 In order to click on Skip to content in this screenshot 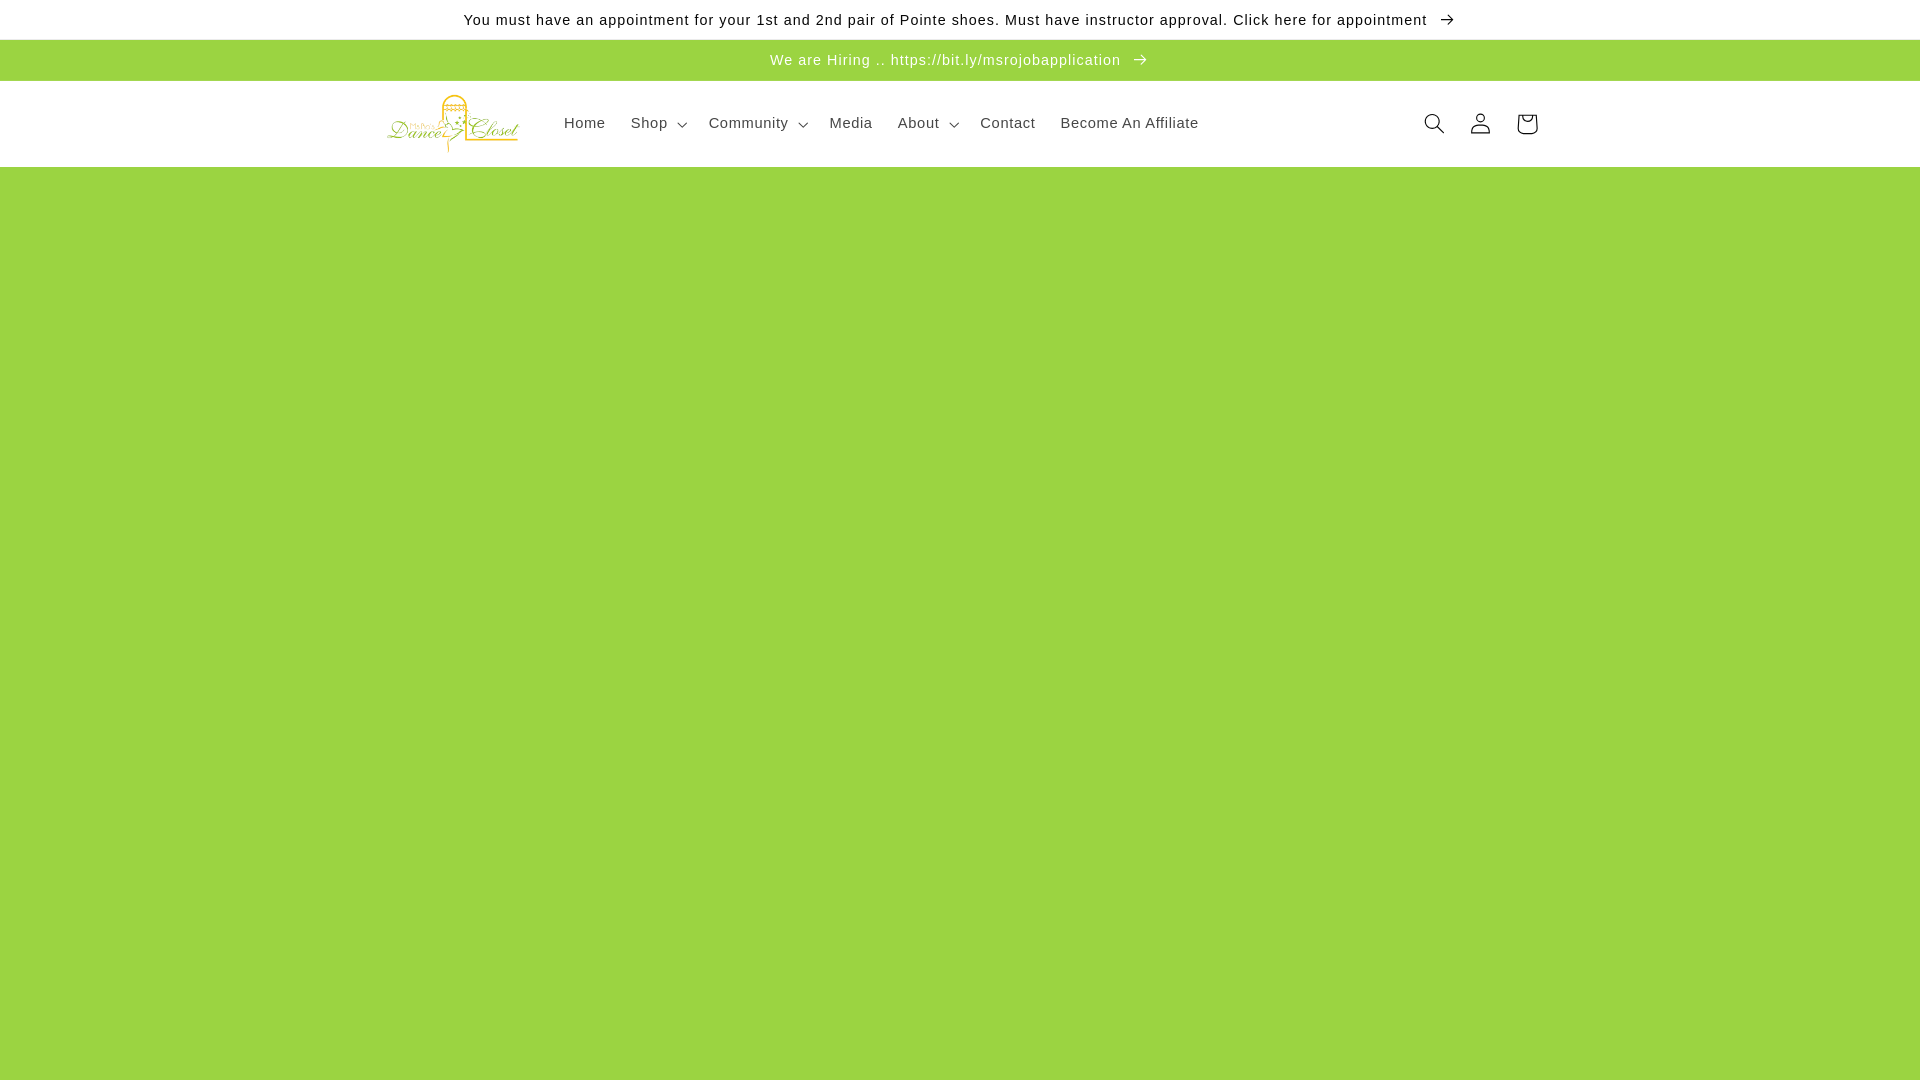, I will do `click(63, 24)`.